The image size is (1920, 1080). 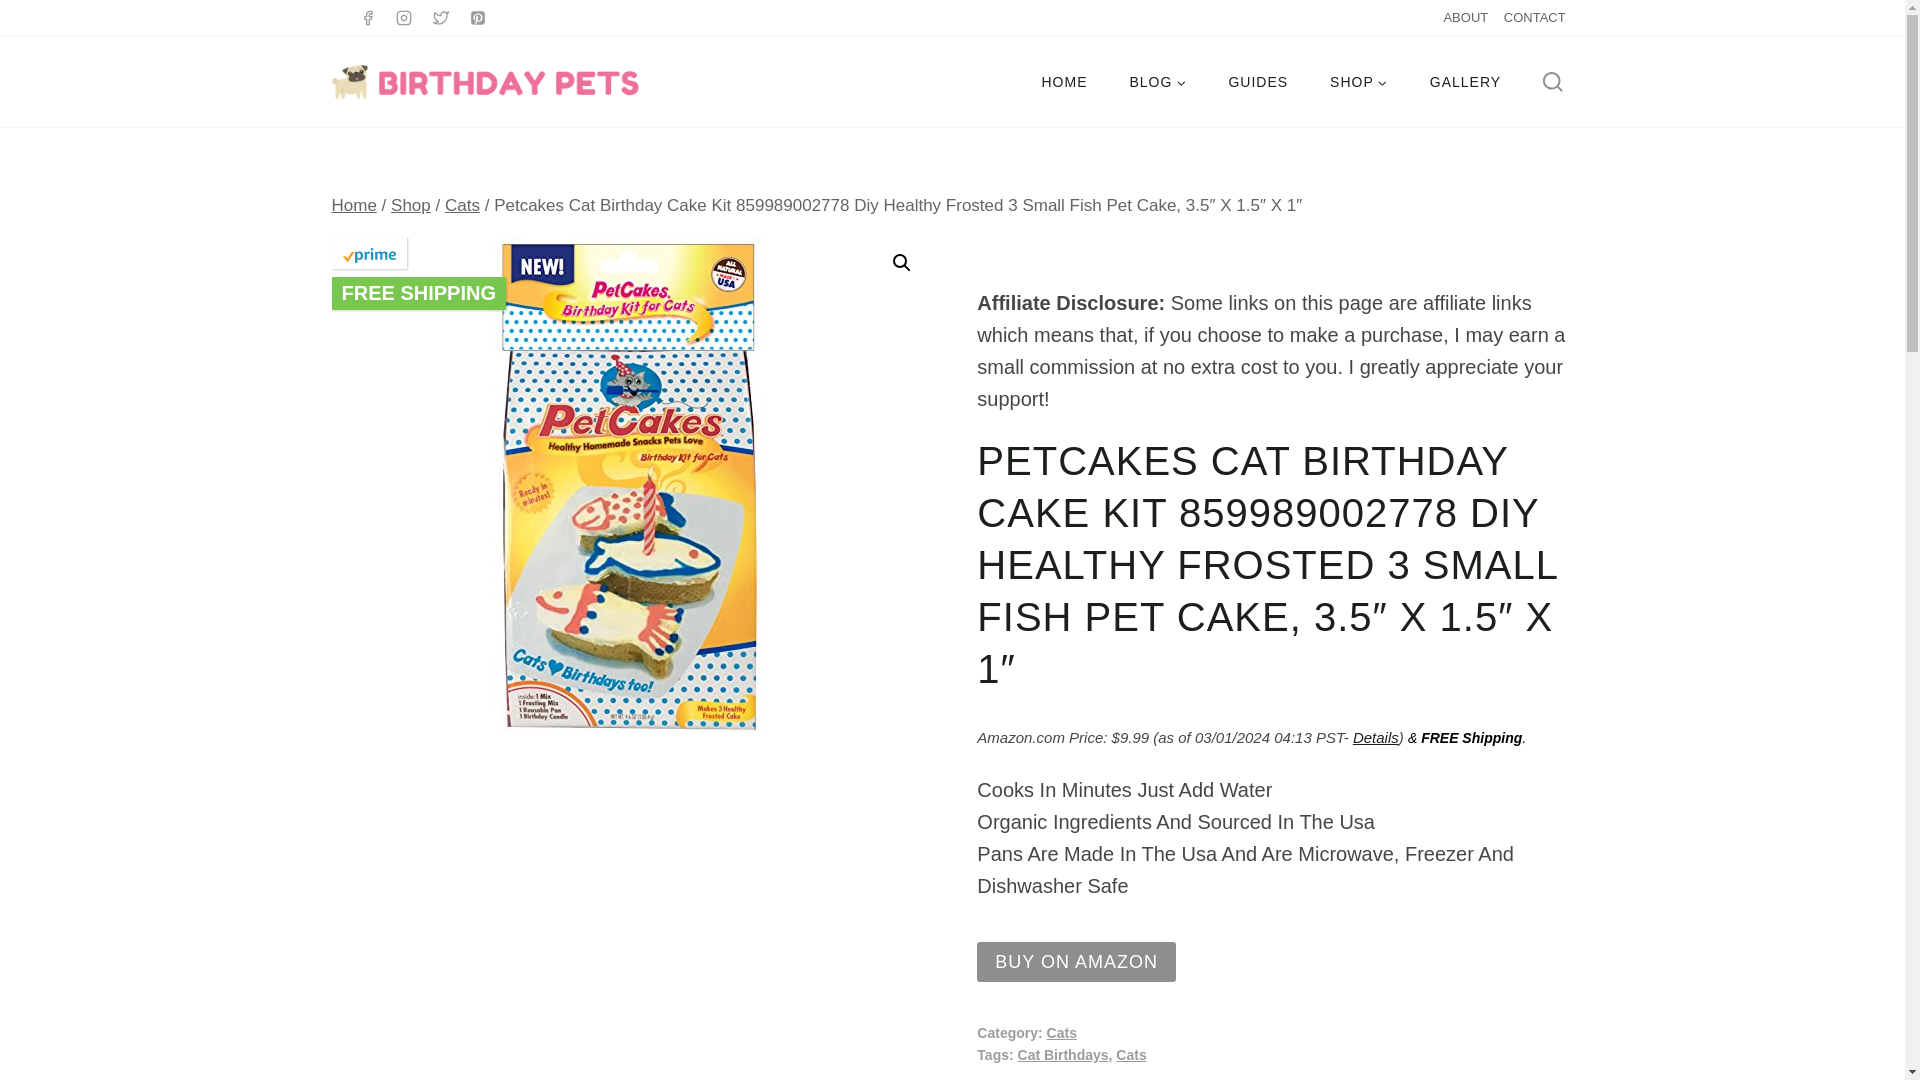 What do you see at coordinates (1157, 82) in the screenshot?
I see `BLOG` at bounding box center [1157, 82].